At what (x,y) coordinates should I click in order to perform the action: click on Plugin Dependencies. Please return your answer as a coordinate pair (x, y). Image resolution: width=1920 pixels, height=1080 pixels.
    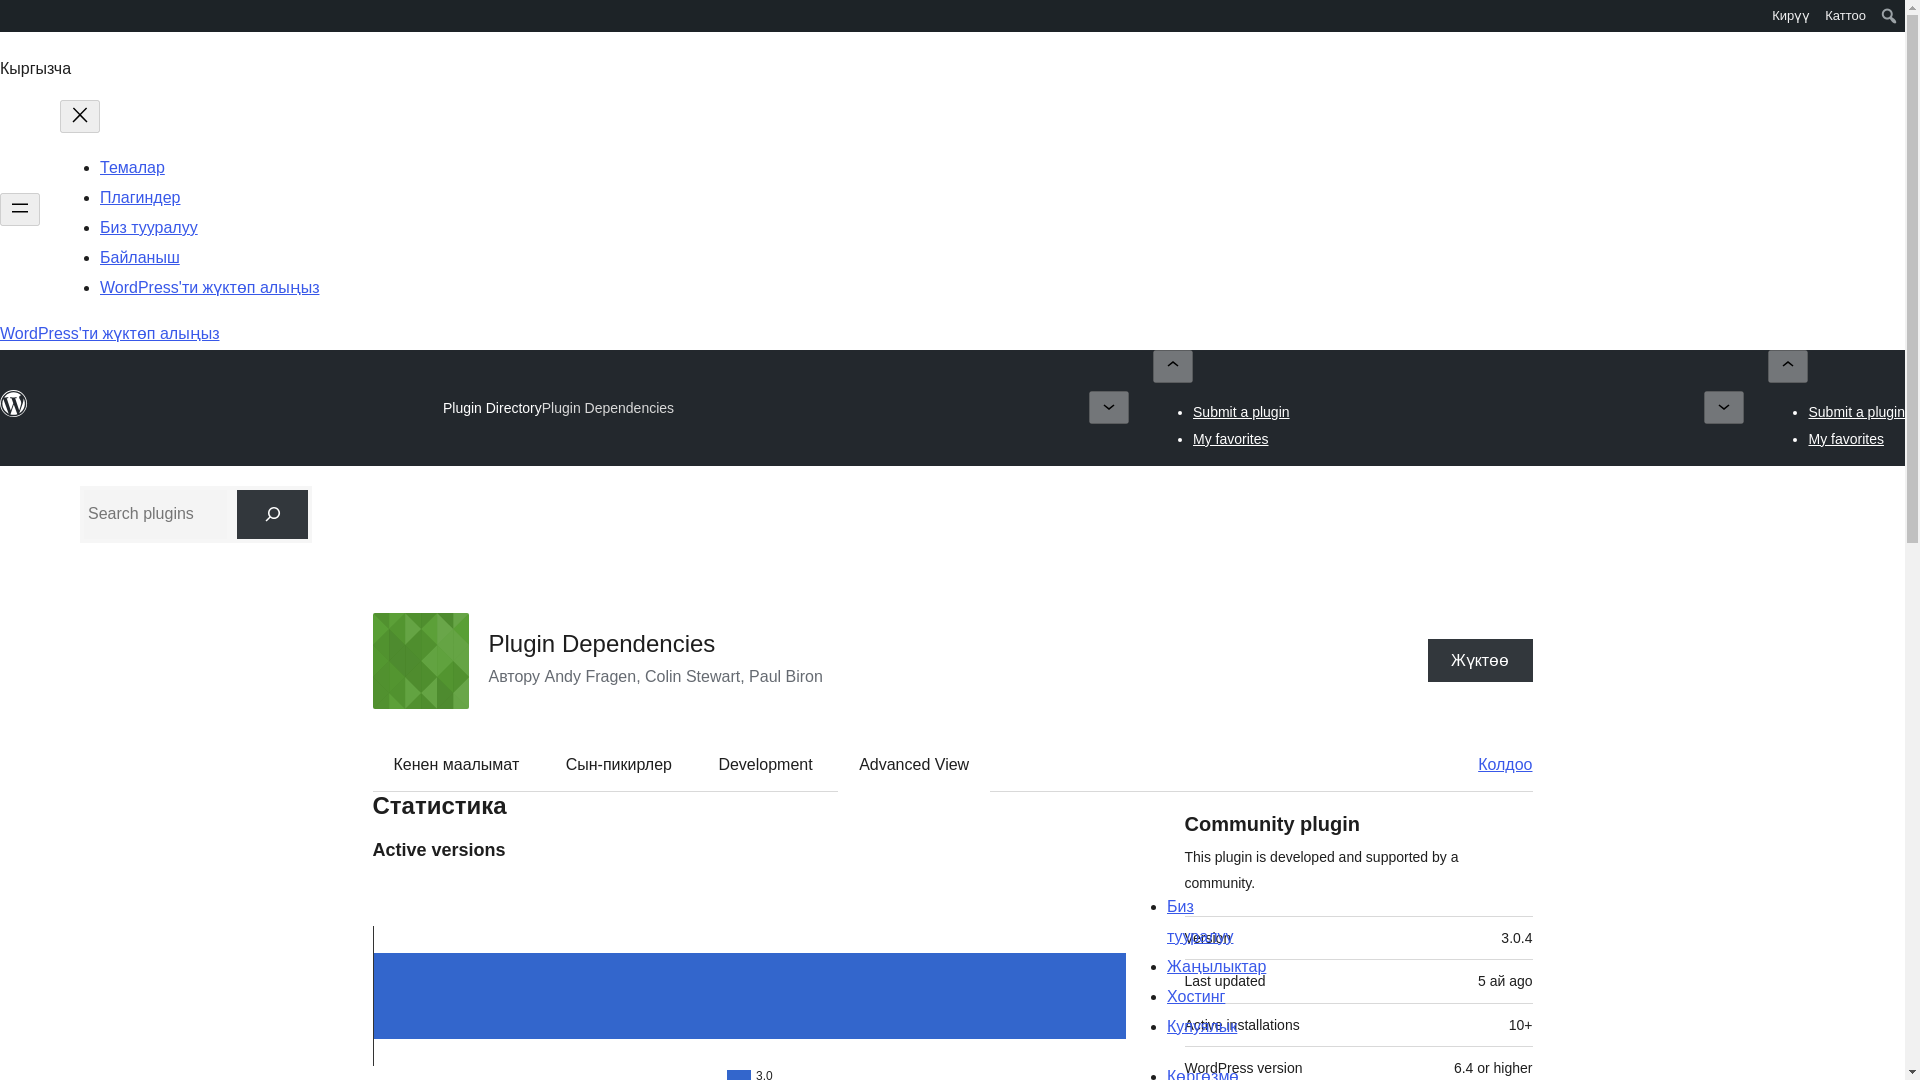
    Looking at the image, I should click on (607, 407).